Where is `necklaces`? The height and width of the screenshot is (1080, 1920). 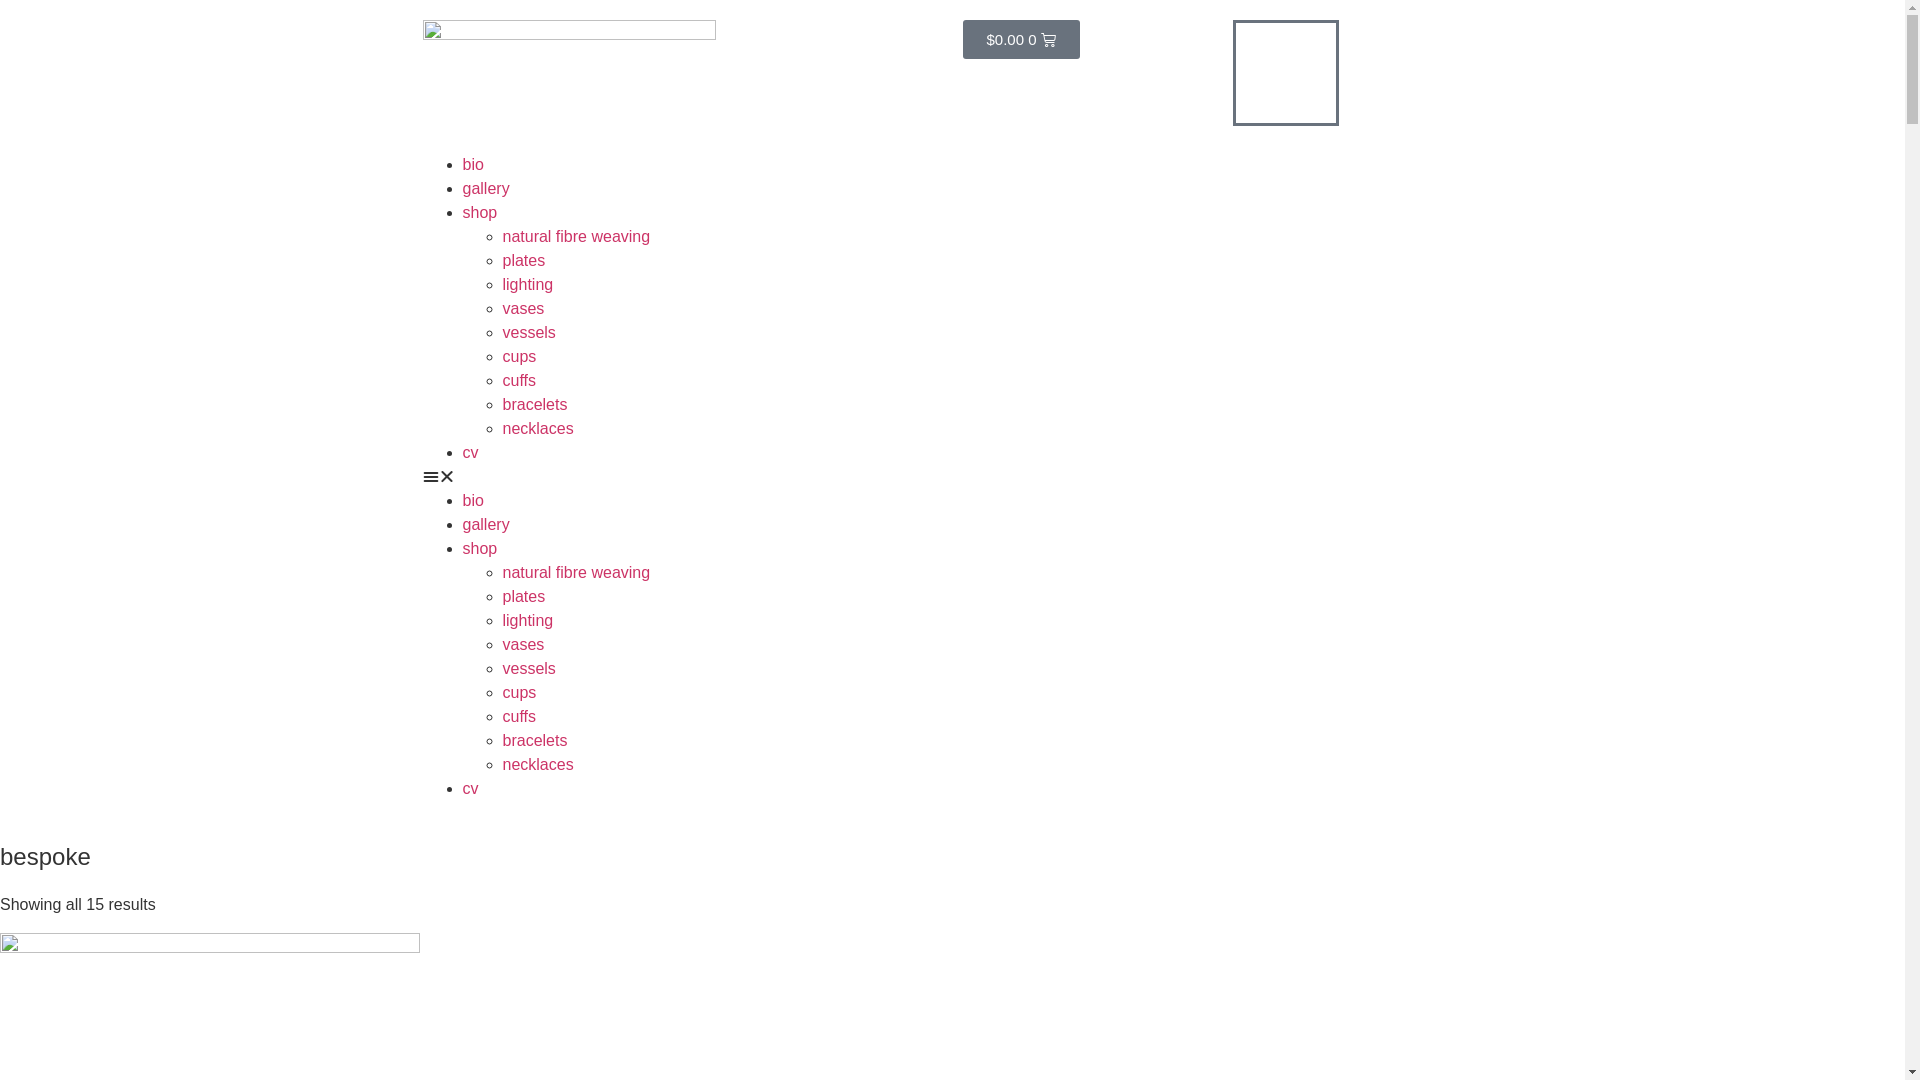 necklaces is located at coordinates (538, 428).